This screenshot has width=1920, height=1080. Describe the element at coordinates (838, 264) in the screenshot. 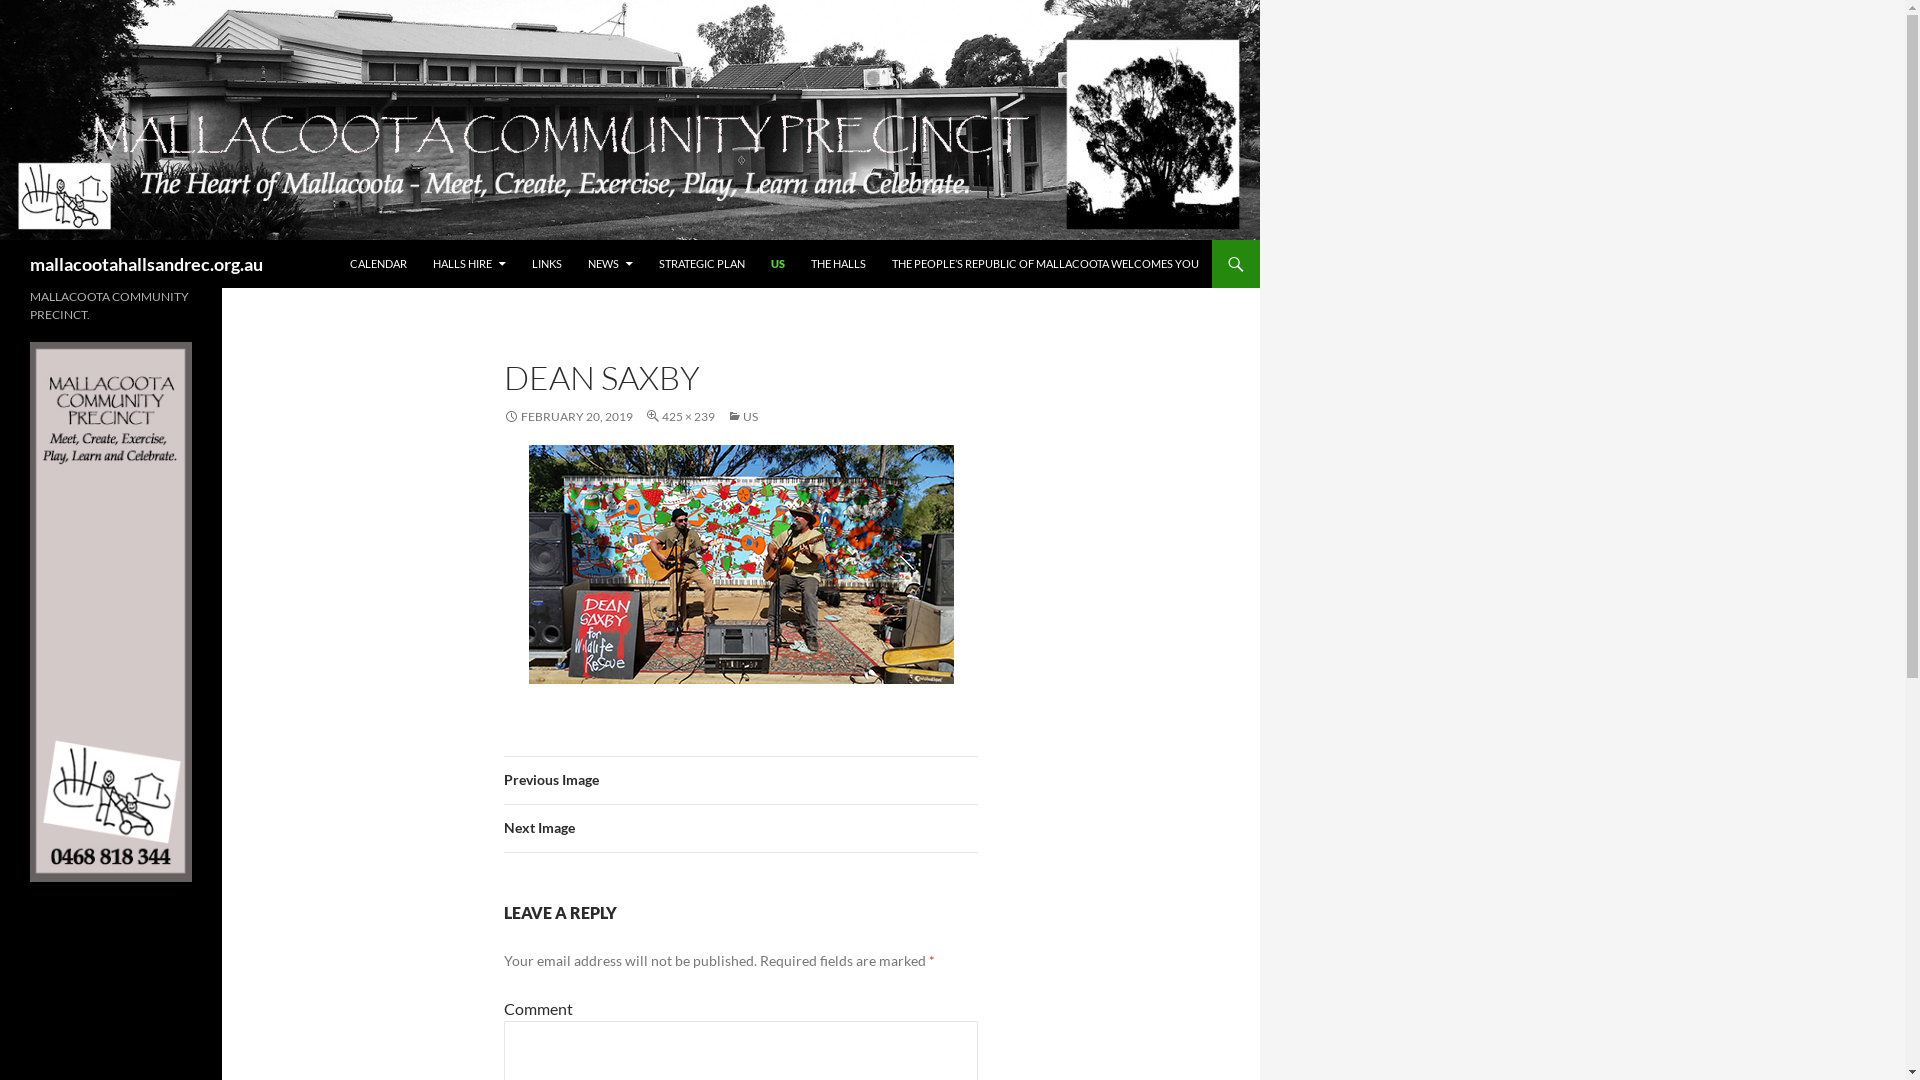

I see `THE HALLS` at that location.